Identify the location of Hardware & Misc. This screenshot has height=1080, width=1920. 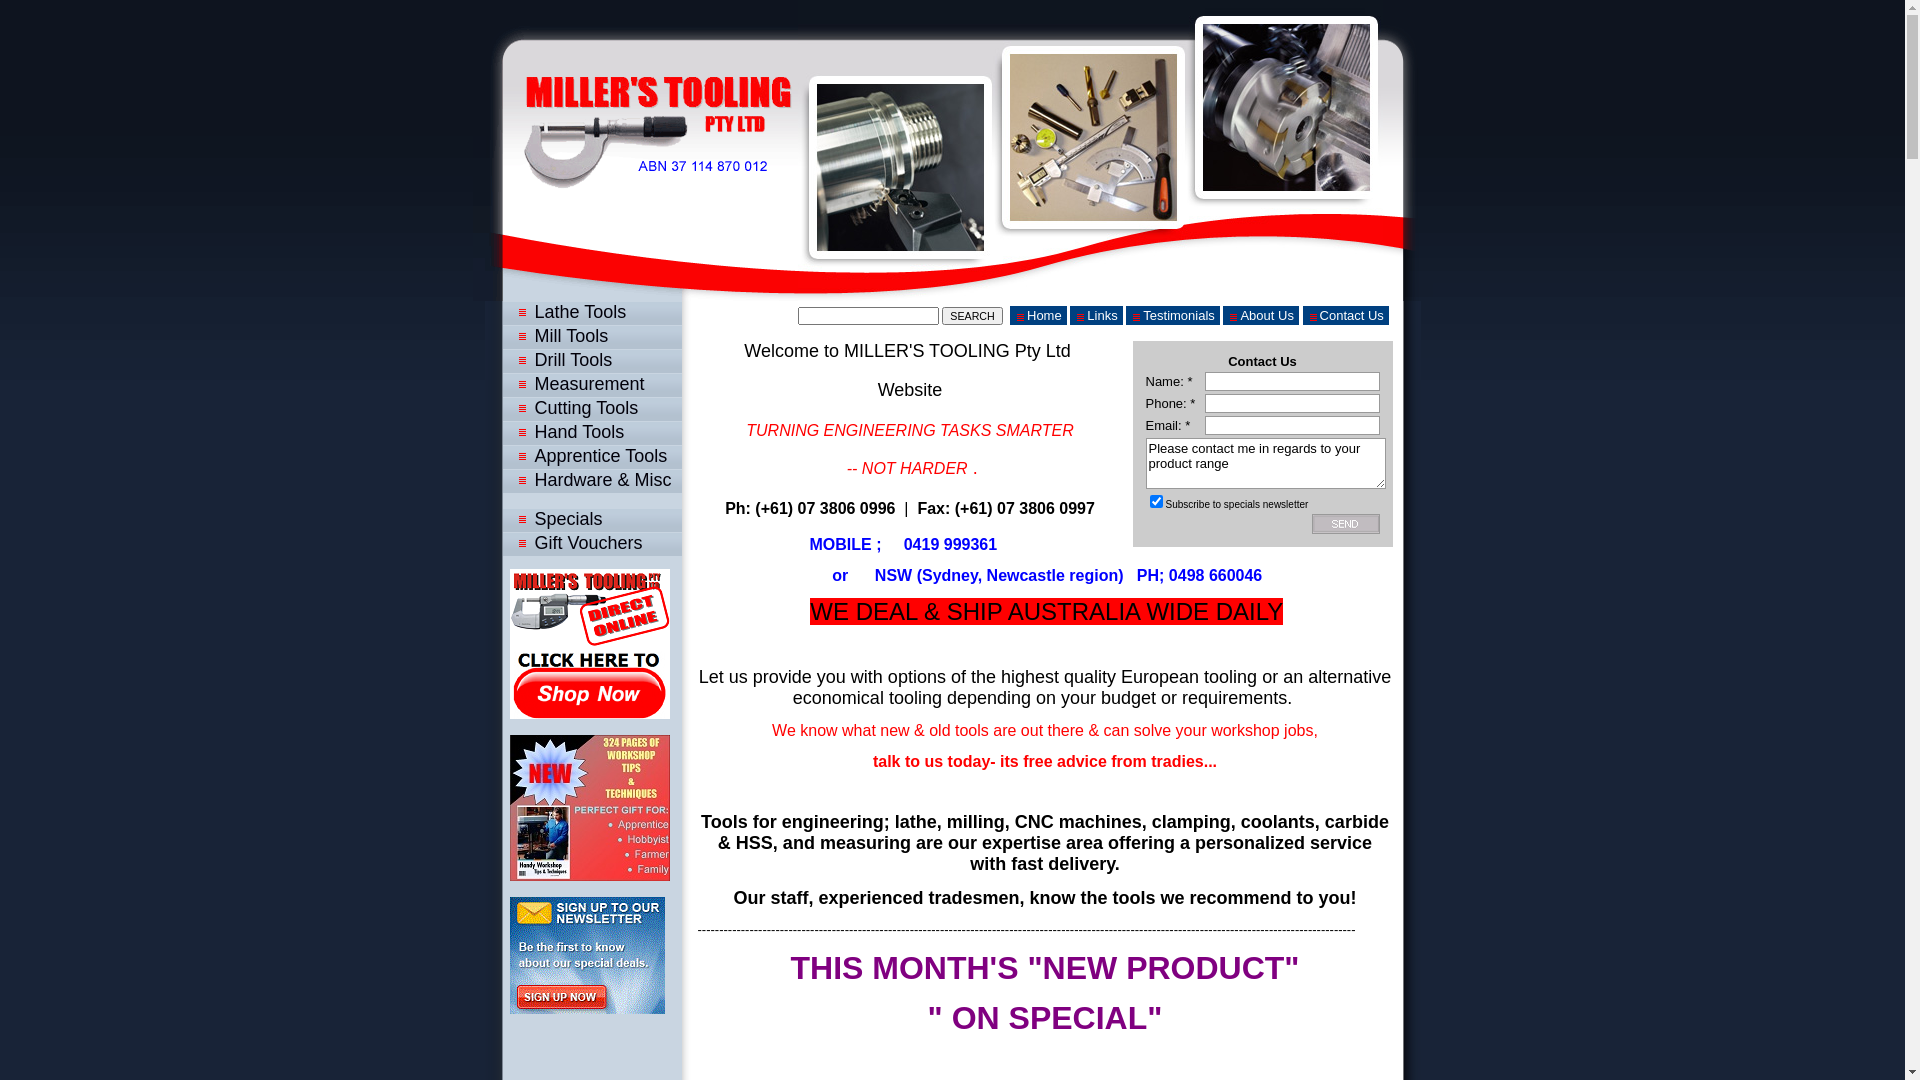
(588, 480).